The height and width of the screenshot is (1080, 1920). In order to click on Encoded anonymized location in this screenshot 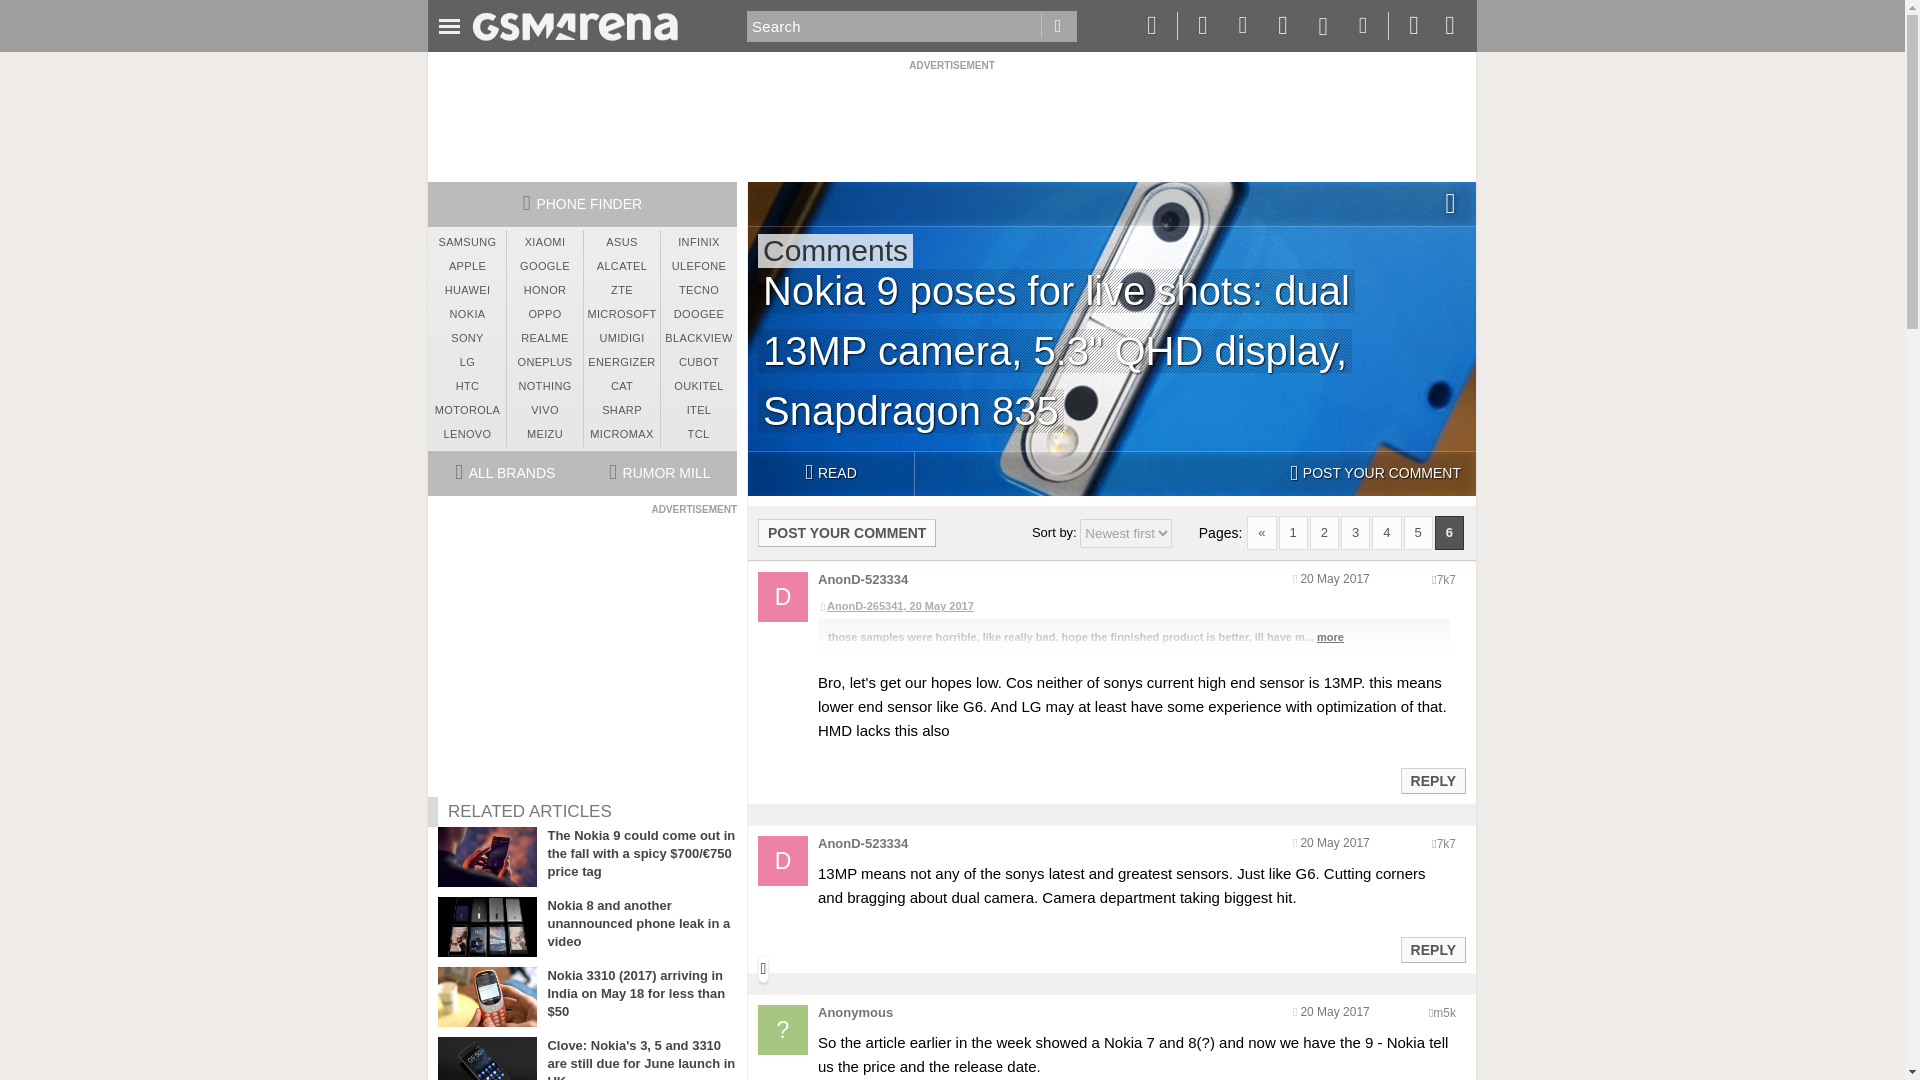, I will do `click(1444, 1012)`.